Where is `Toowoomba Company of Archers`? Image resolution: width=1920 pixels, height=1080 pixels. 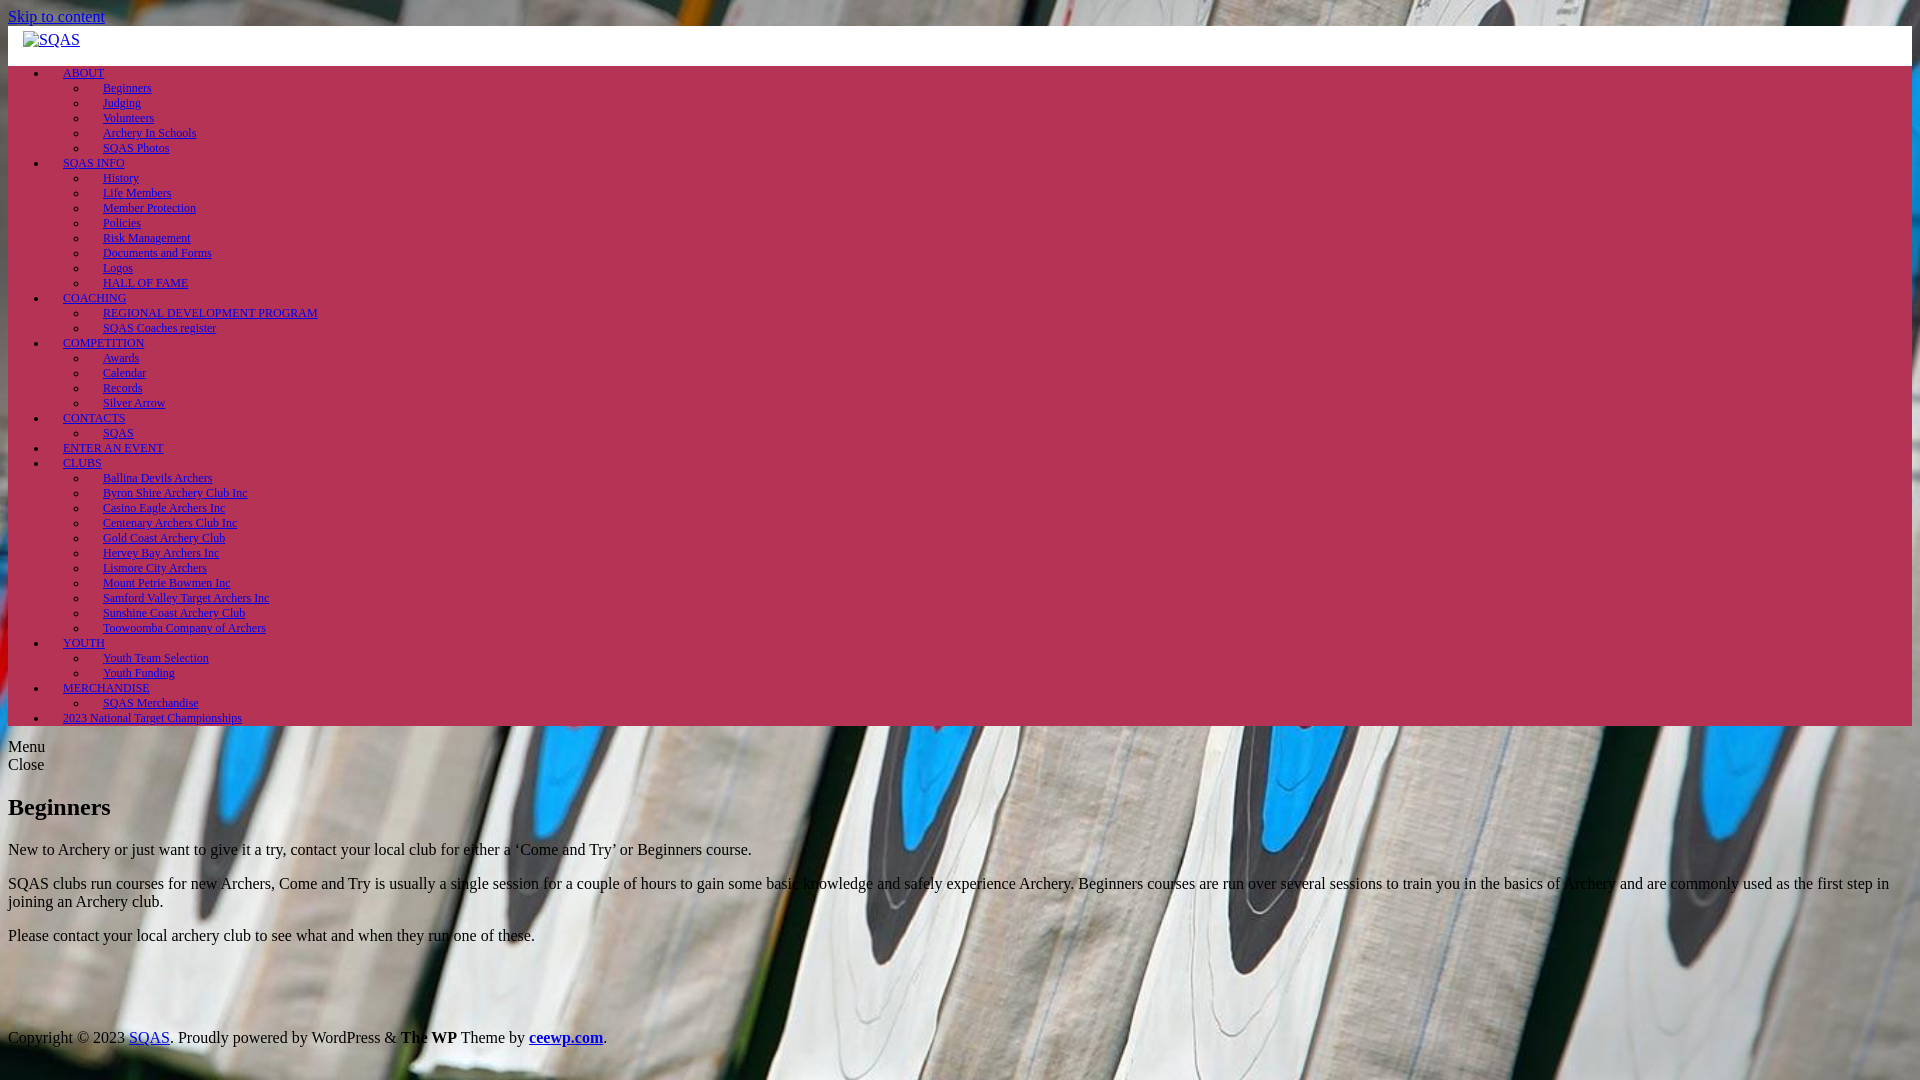
Toowoomba Company of Archers is located at coordinates (184, 628).